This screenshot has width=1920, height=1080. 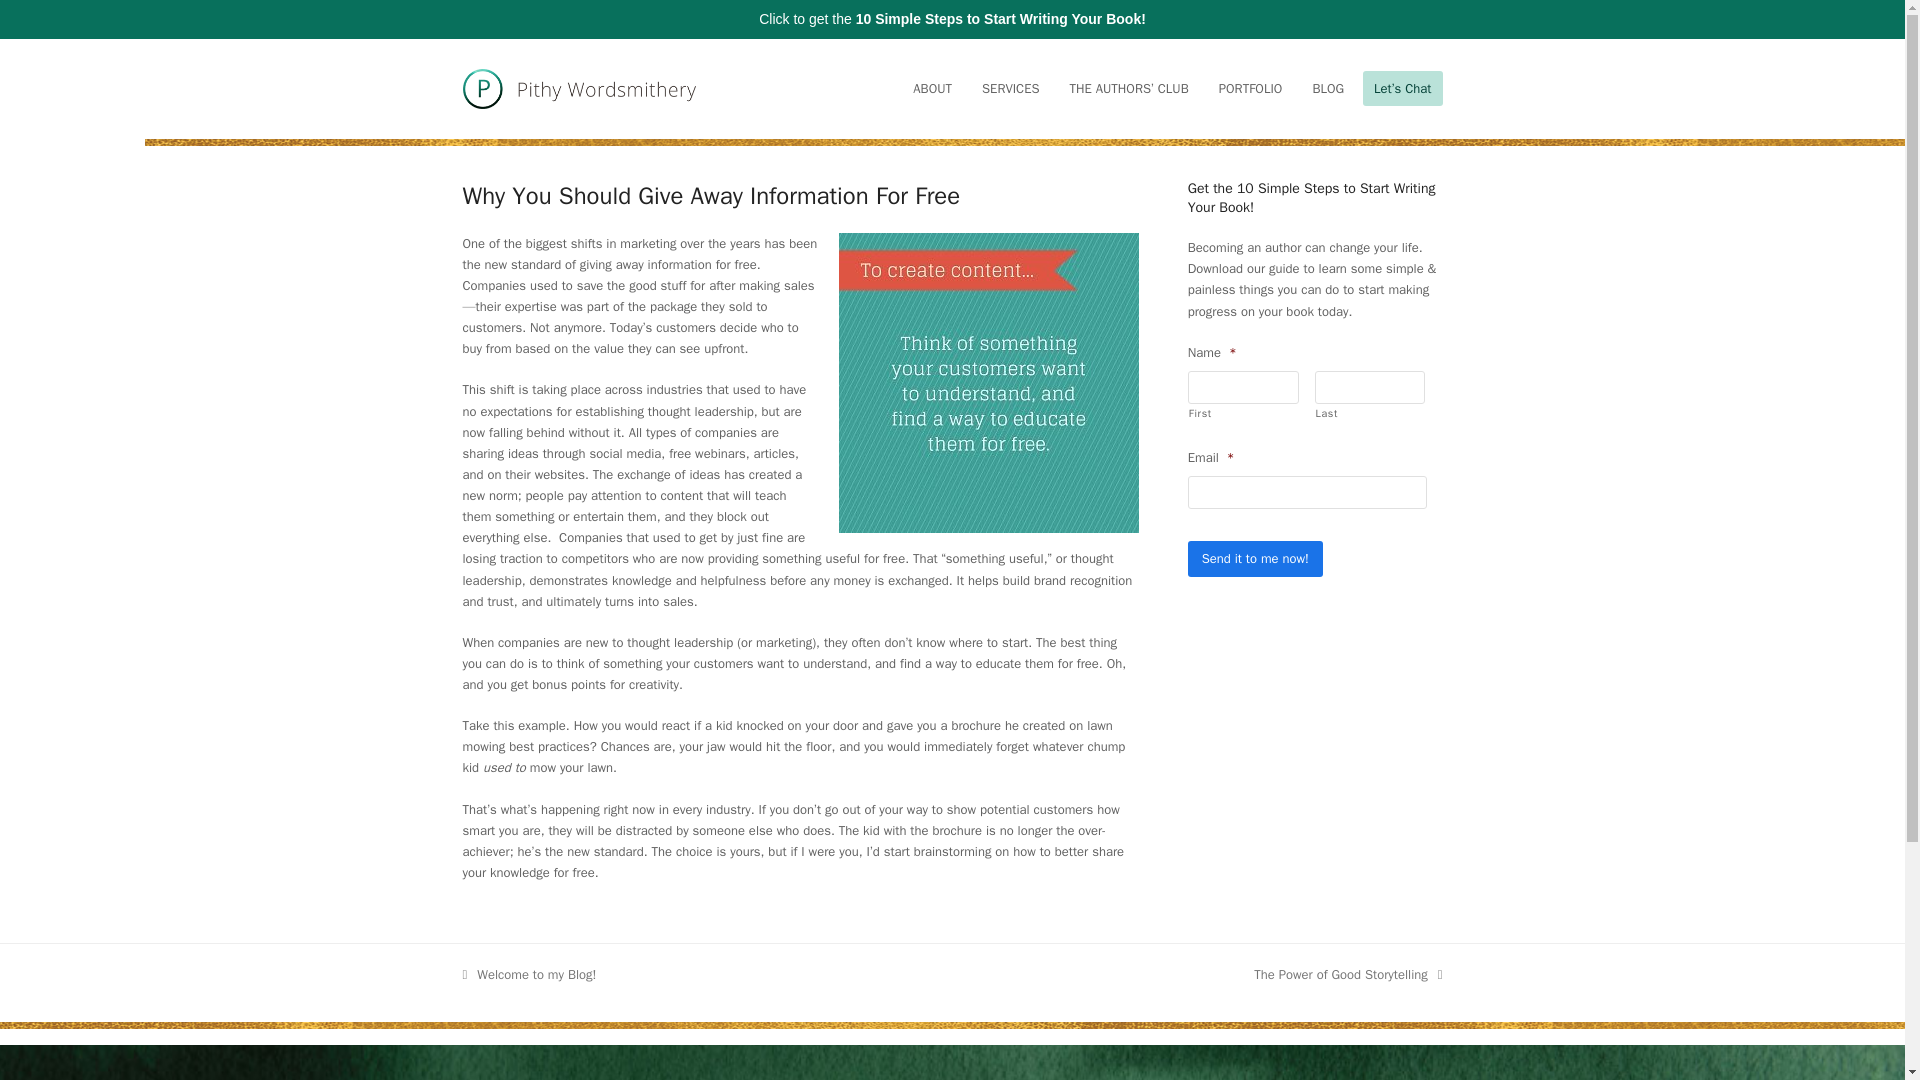 I want to click on Send it to me now!, so click(x=1255, y=558).